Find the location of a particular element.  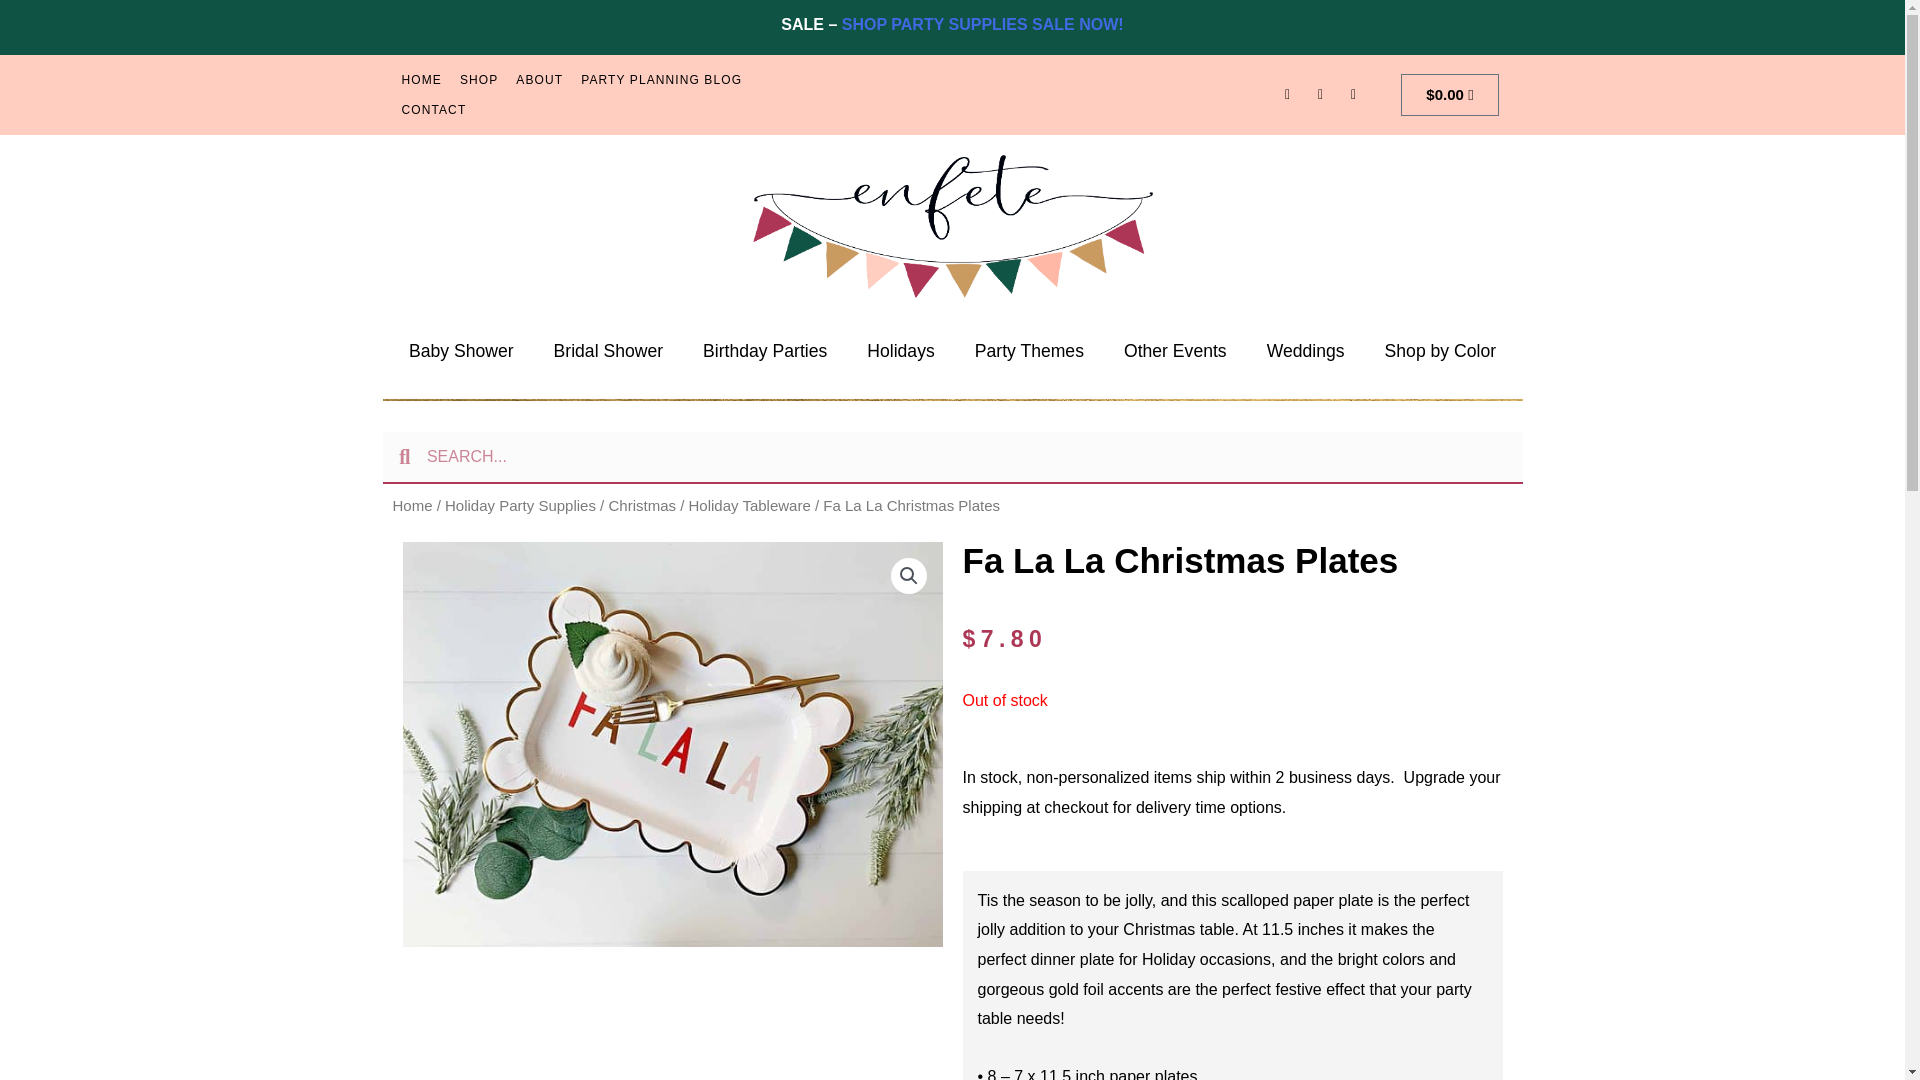

Bridal Shower is located at coordinates (608, 350).